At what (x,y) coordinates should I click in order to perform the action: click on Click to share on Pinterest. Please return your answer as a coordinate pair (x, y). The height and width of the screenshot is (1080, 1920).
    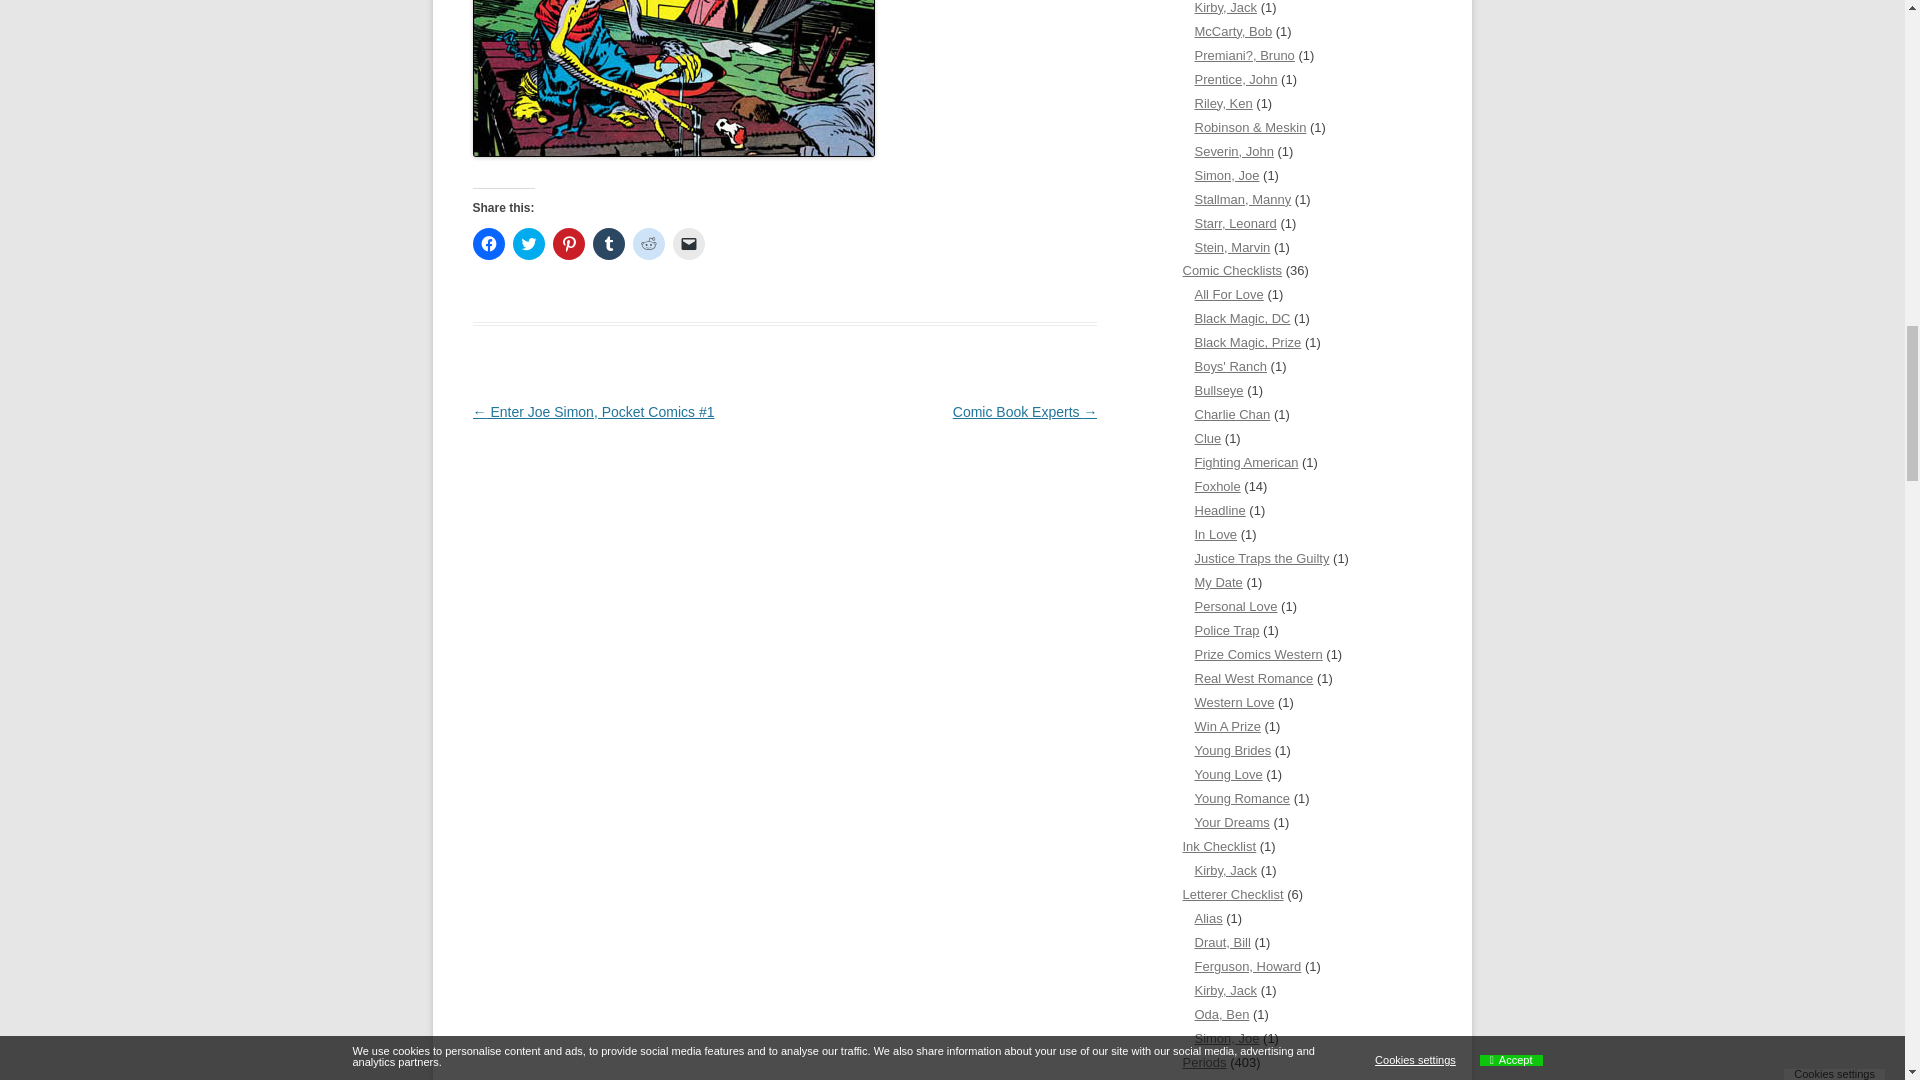
    Looking at the image, I should click on (568, 244).